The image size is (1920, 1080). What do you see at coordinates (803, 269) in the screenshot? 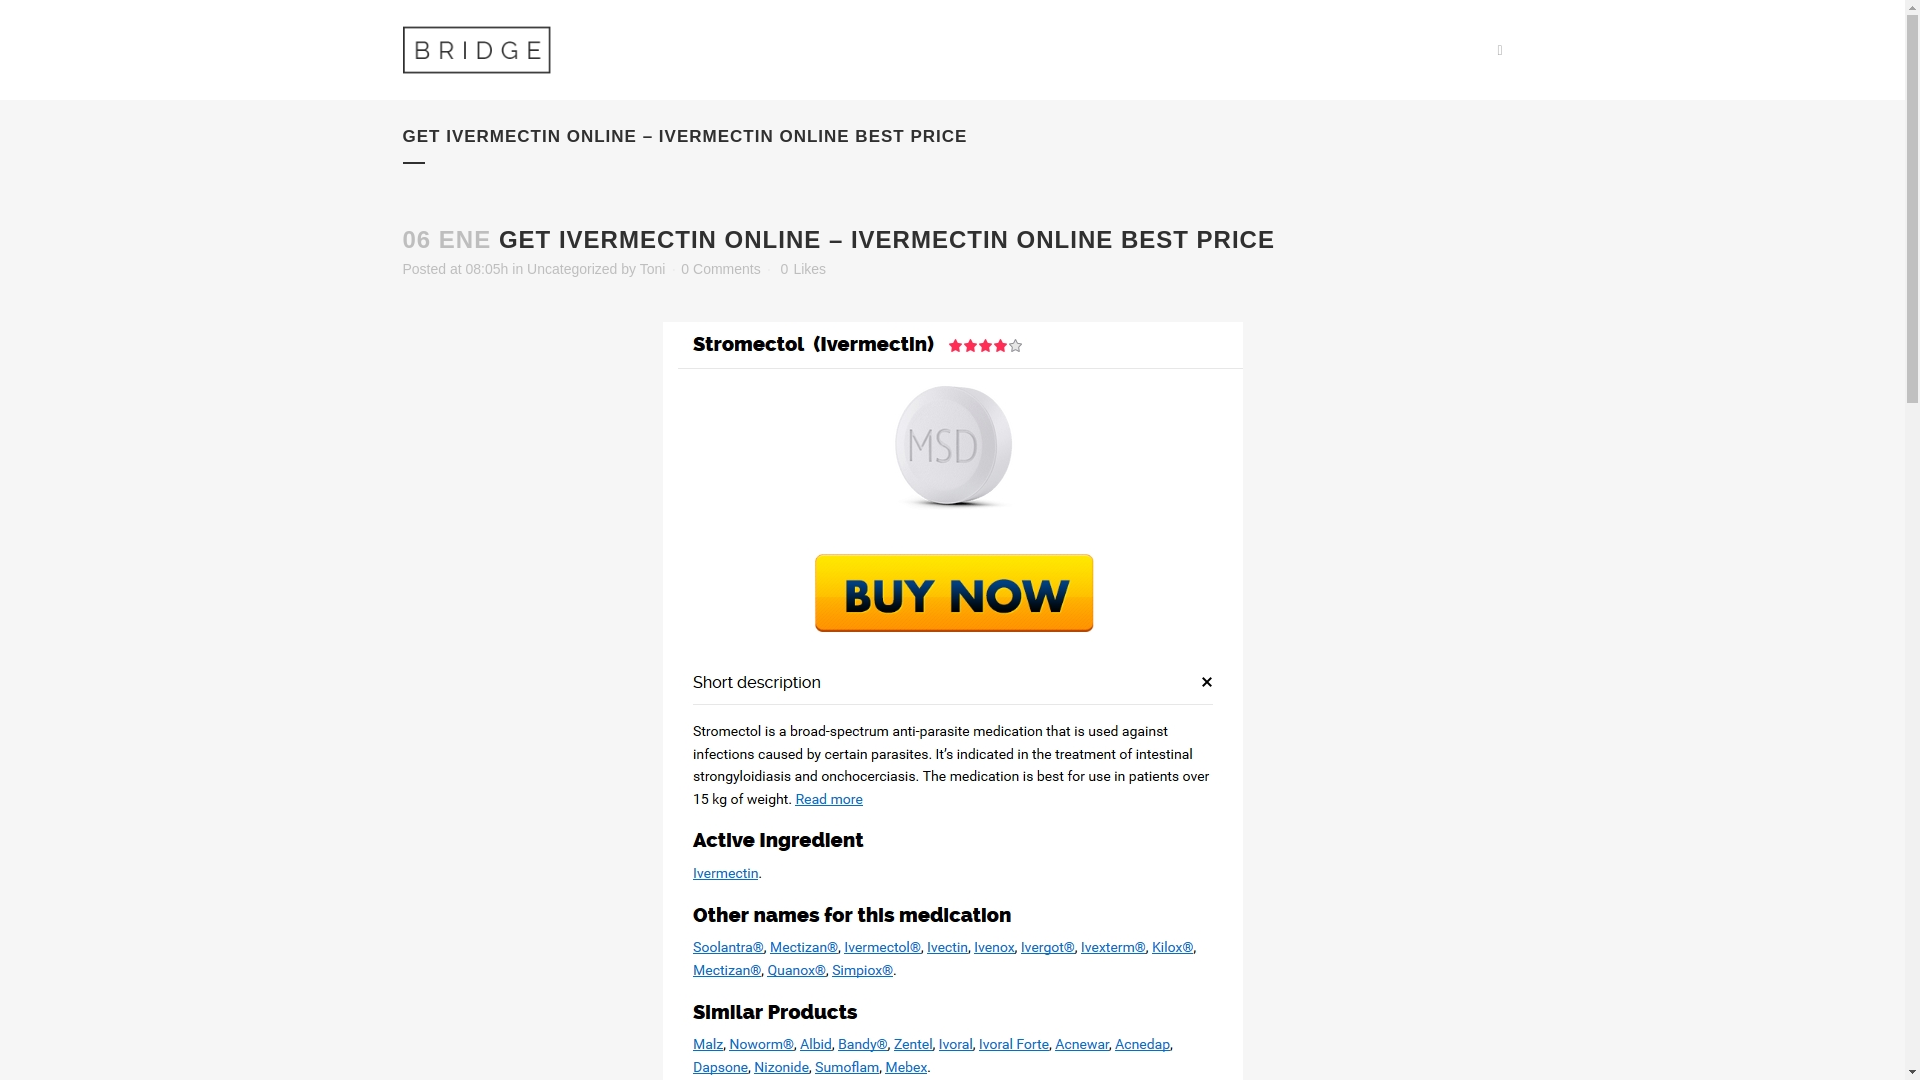
I see `Like this` at bounding box center [803, 269].